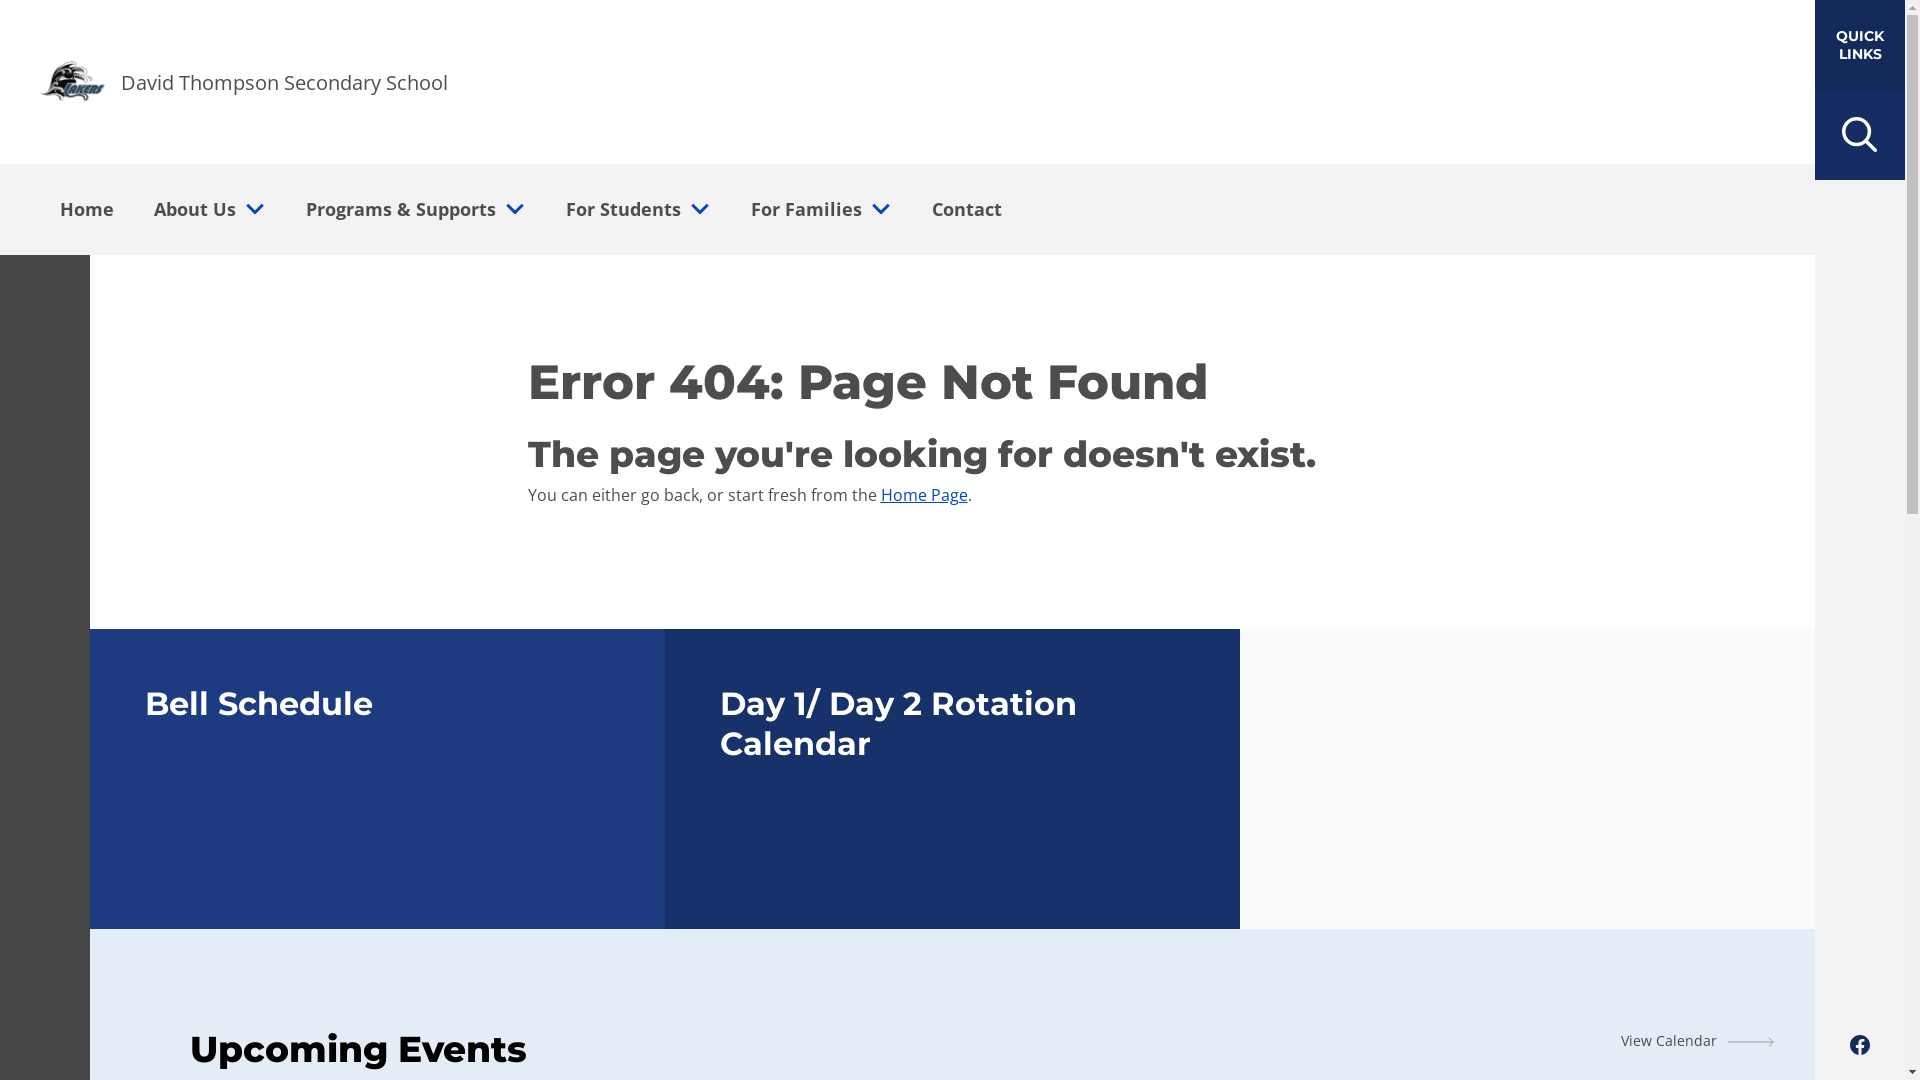  What do you see at coordinates (1860, 45) in the screenshot?
I see `QUICK LINKS` at bounding box center [1860, 45].